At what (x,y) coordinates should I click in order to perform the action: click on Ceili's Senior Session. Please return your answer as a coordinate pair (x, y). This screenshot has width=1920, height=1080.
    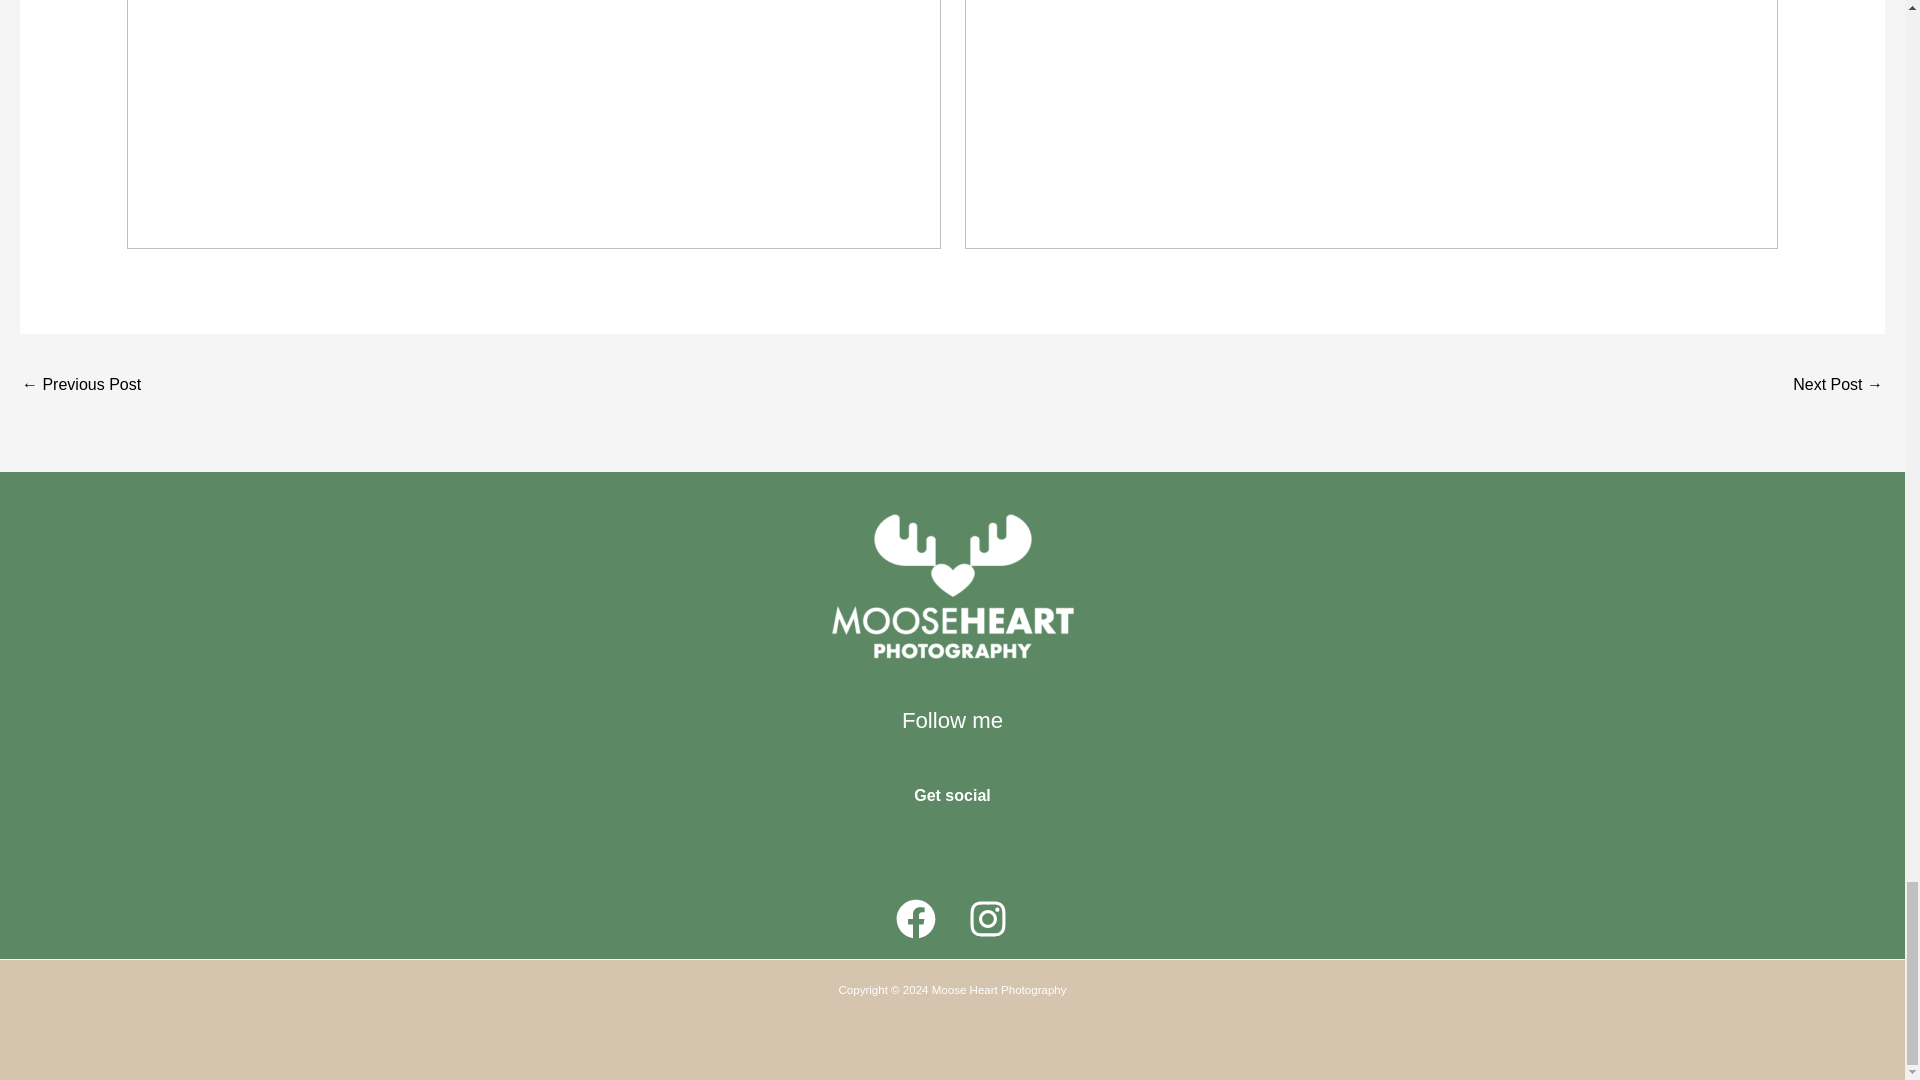
    Looking at the image, I should click on (1838, 386).